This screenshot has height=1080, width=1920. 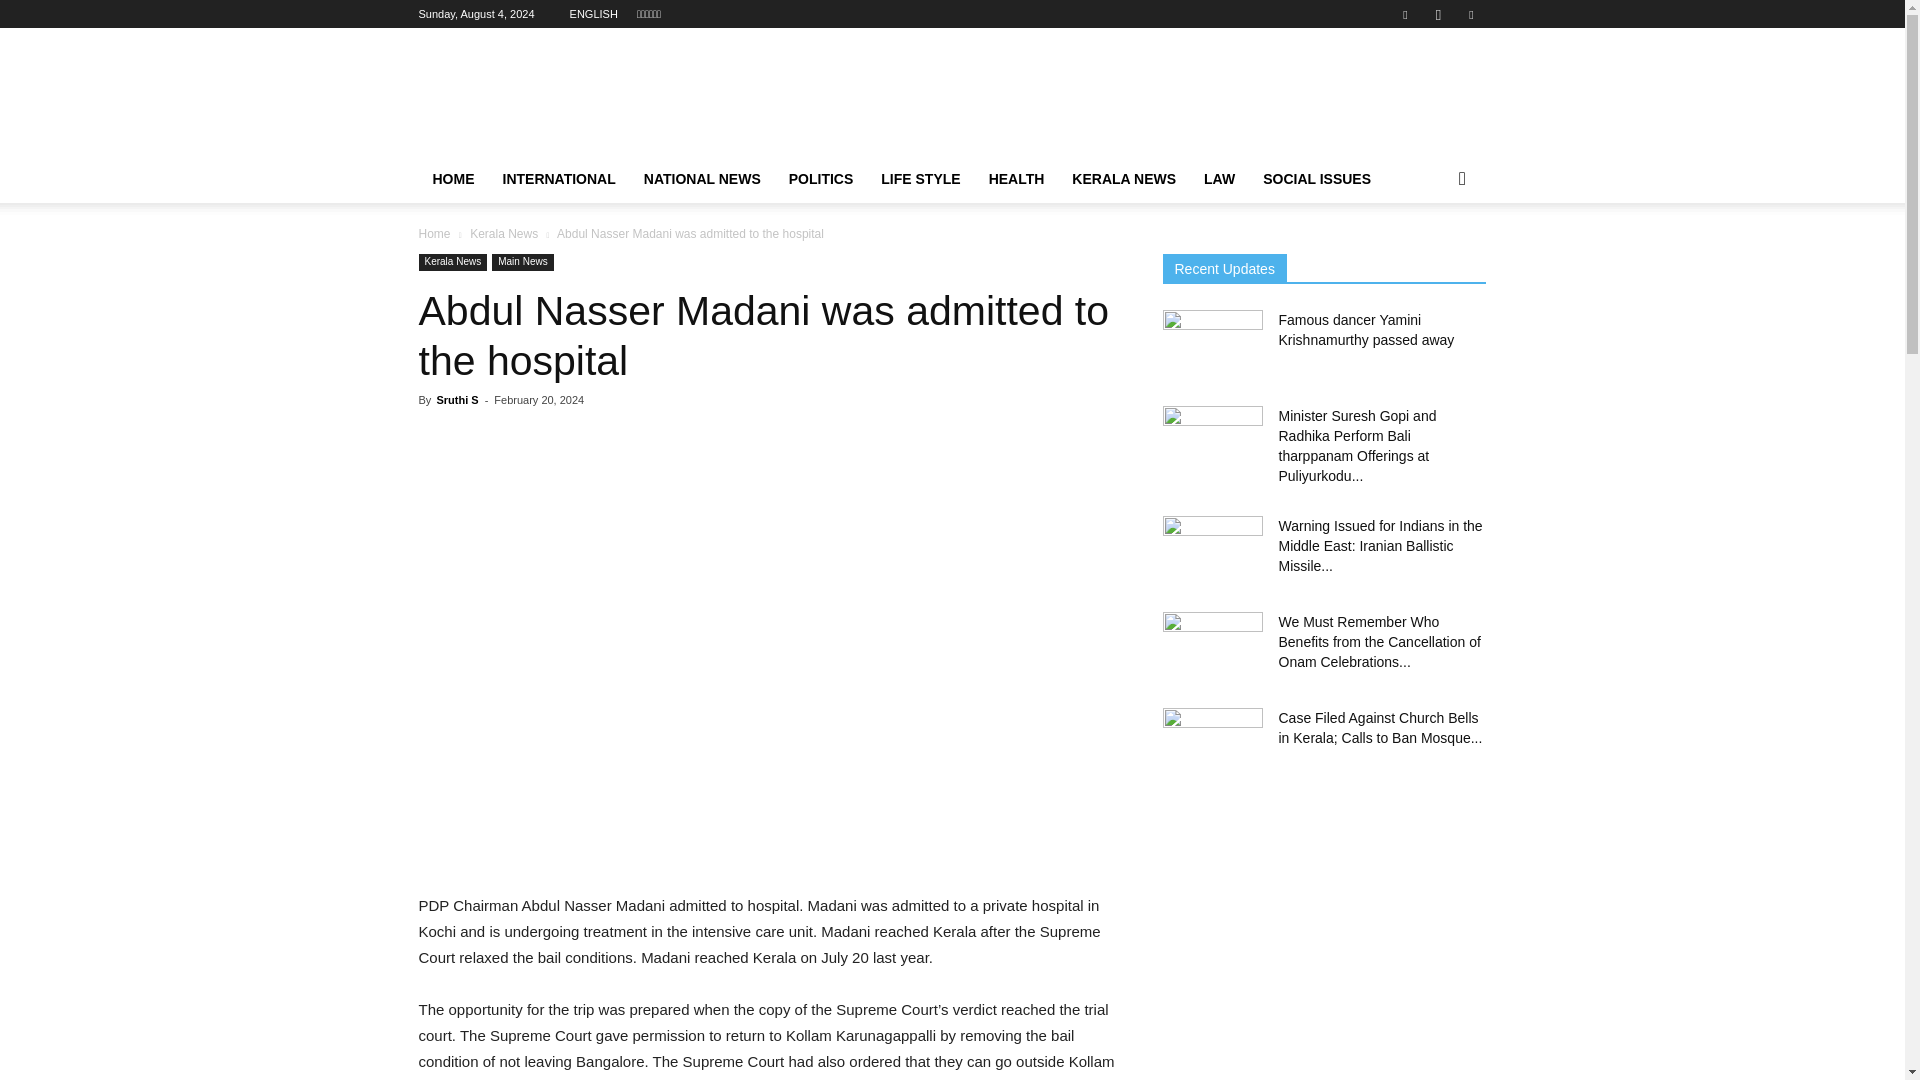 What do you see at coordinates (1405, 14) in the screenshot?
I see `Facebook` at bounding box center [1405, 14].